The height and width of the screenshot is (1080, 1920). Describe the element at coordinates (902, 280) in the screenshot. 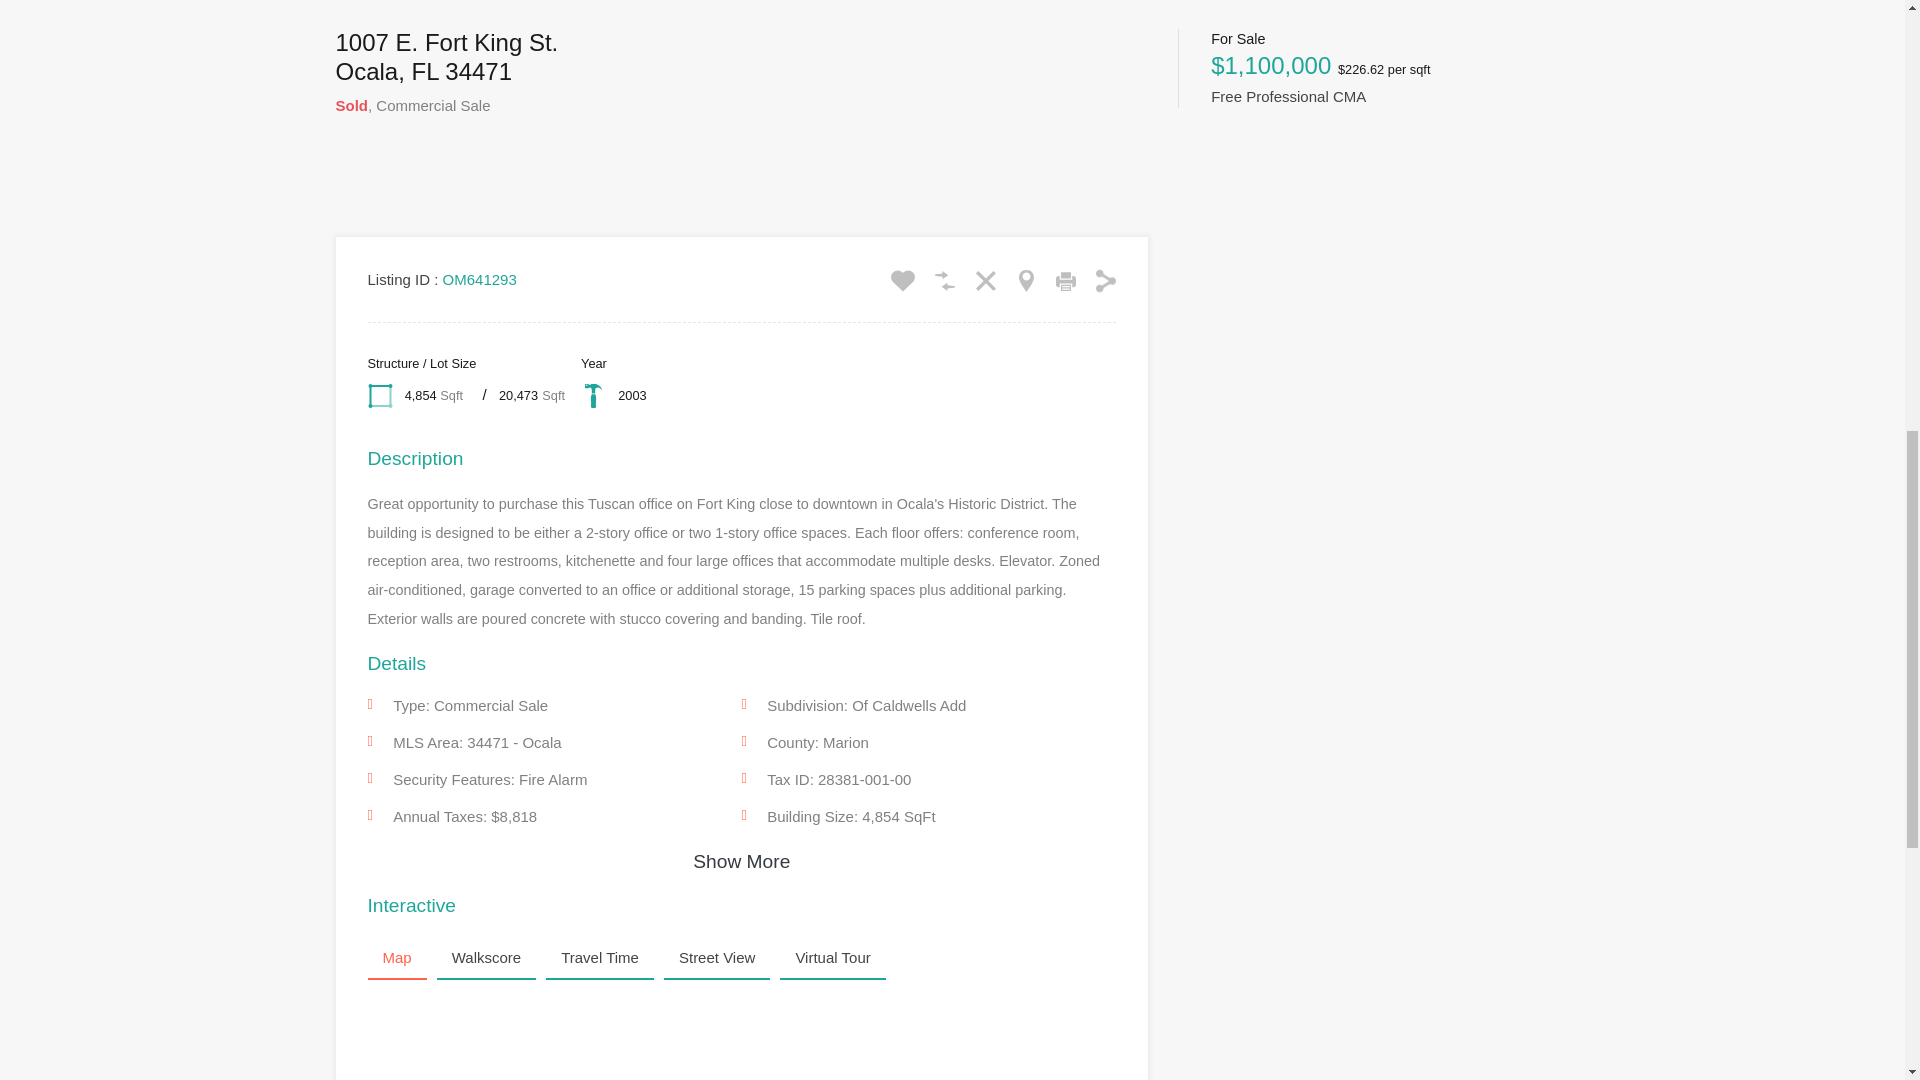

I see `Favorite` at that location.